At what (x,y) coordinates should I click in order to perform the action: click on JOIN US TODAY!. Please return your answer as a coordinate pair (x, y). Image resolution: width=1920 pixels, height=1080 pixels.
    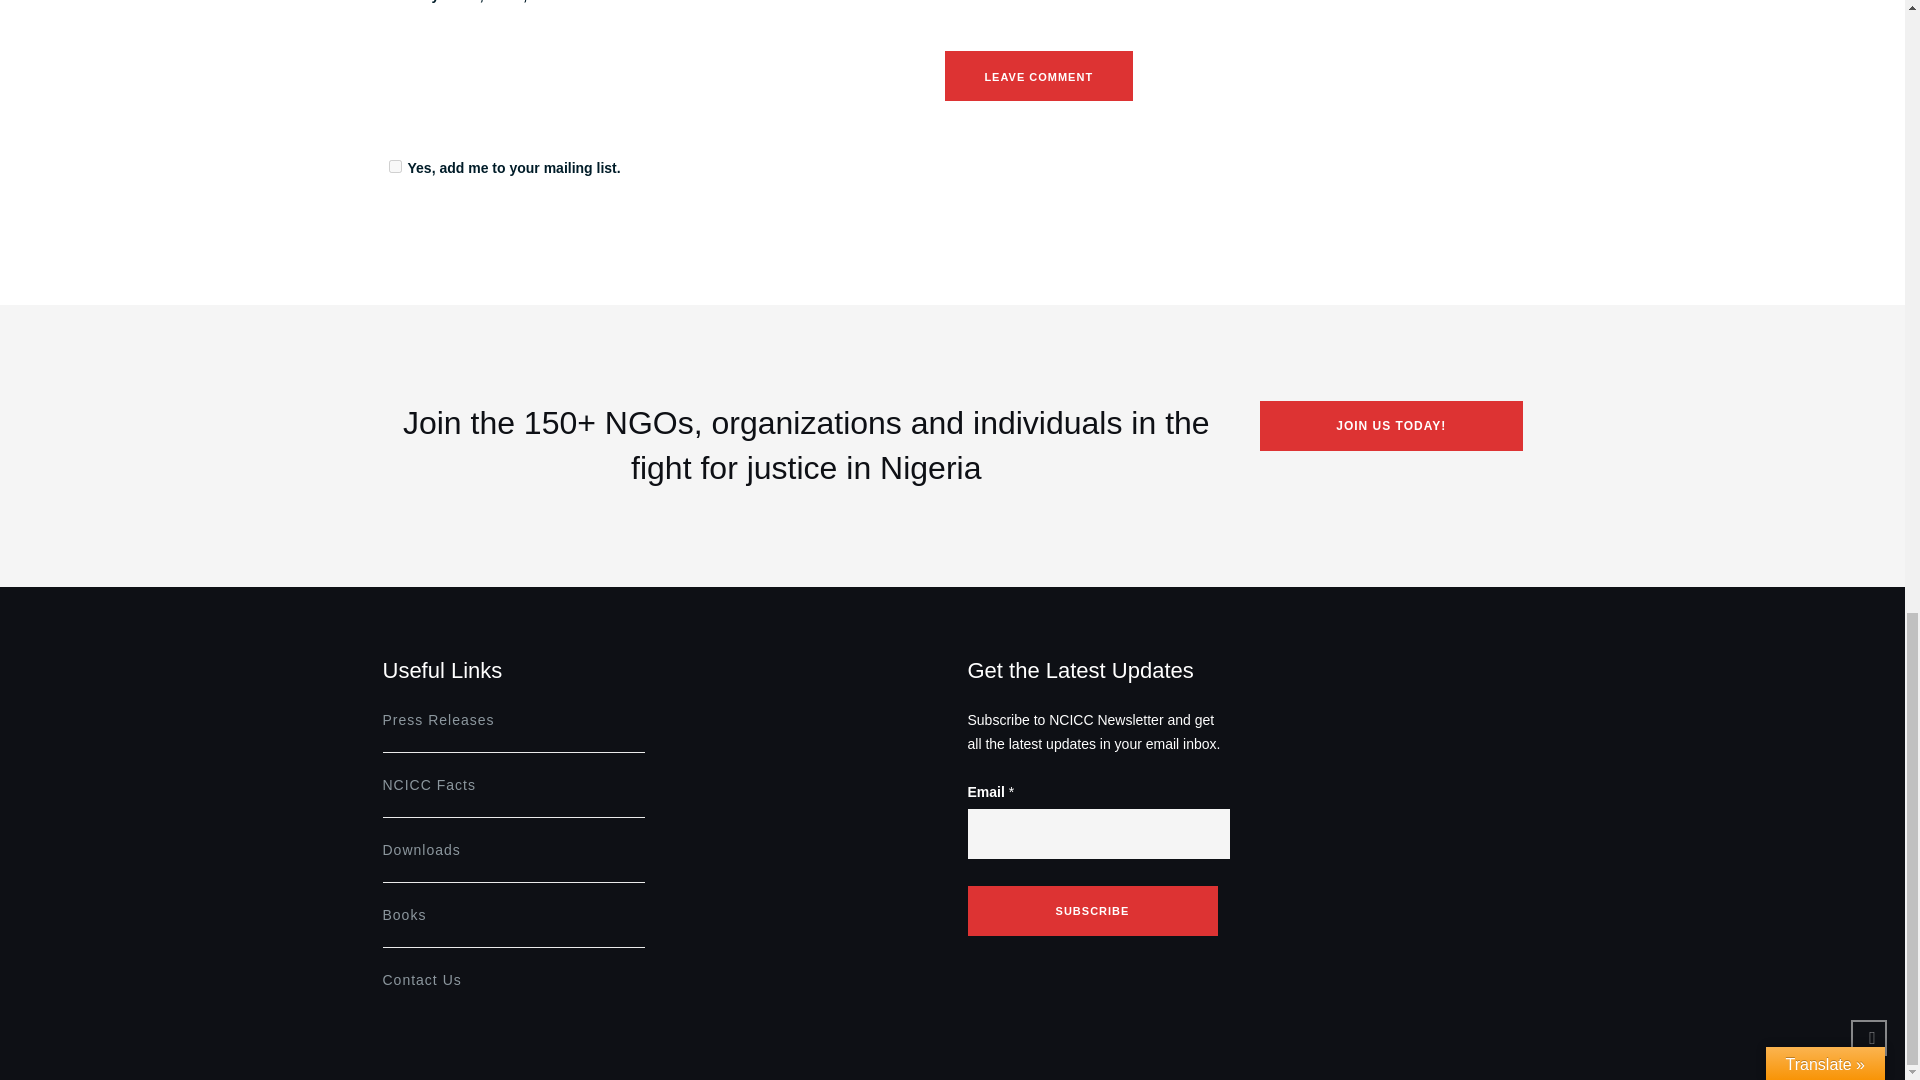
    Looking at the image, I should click on (1390, 426).